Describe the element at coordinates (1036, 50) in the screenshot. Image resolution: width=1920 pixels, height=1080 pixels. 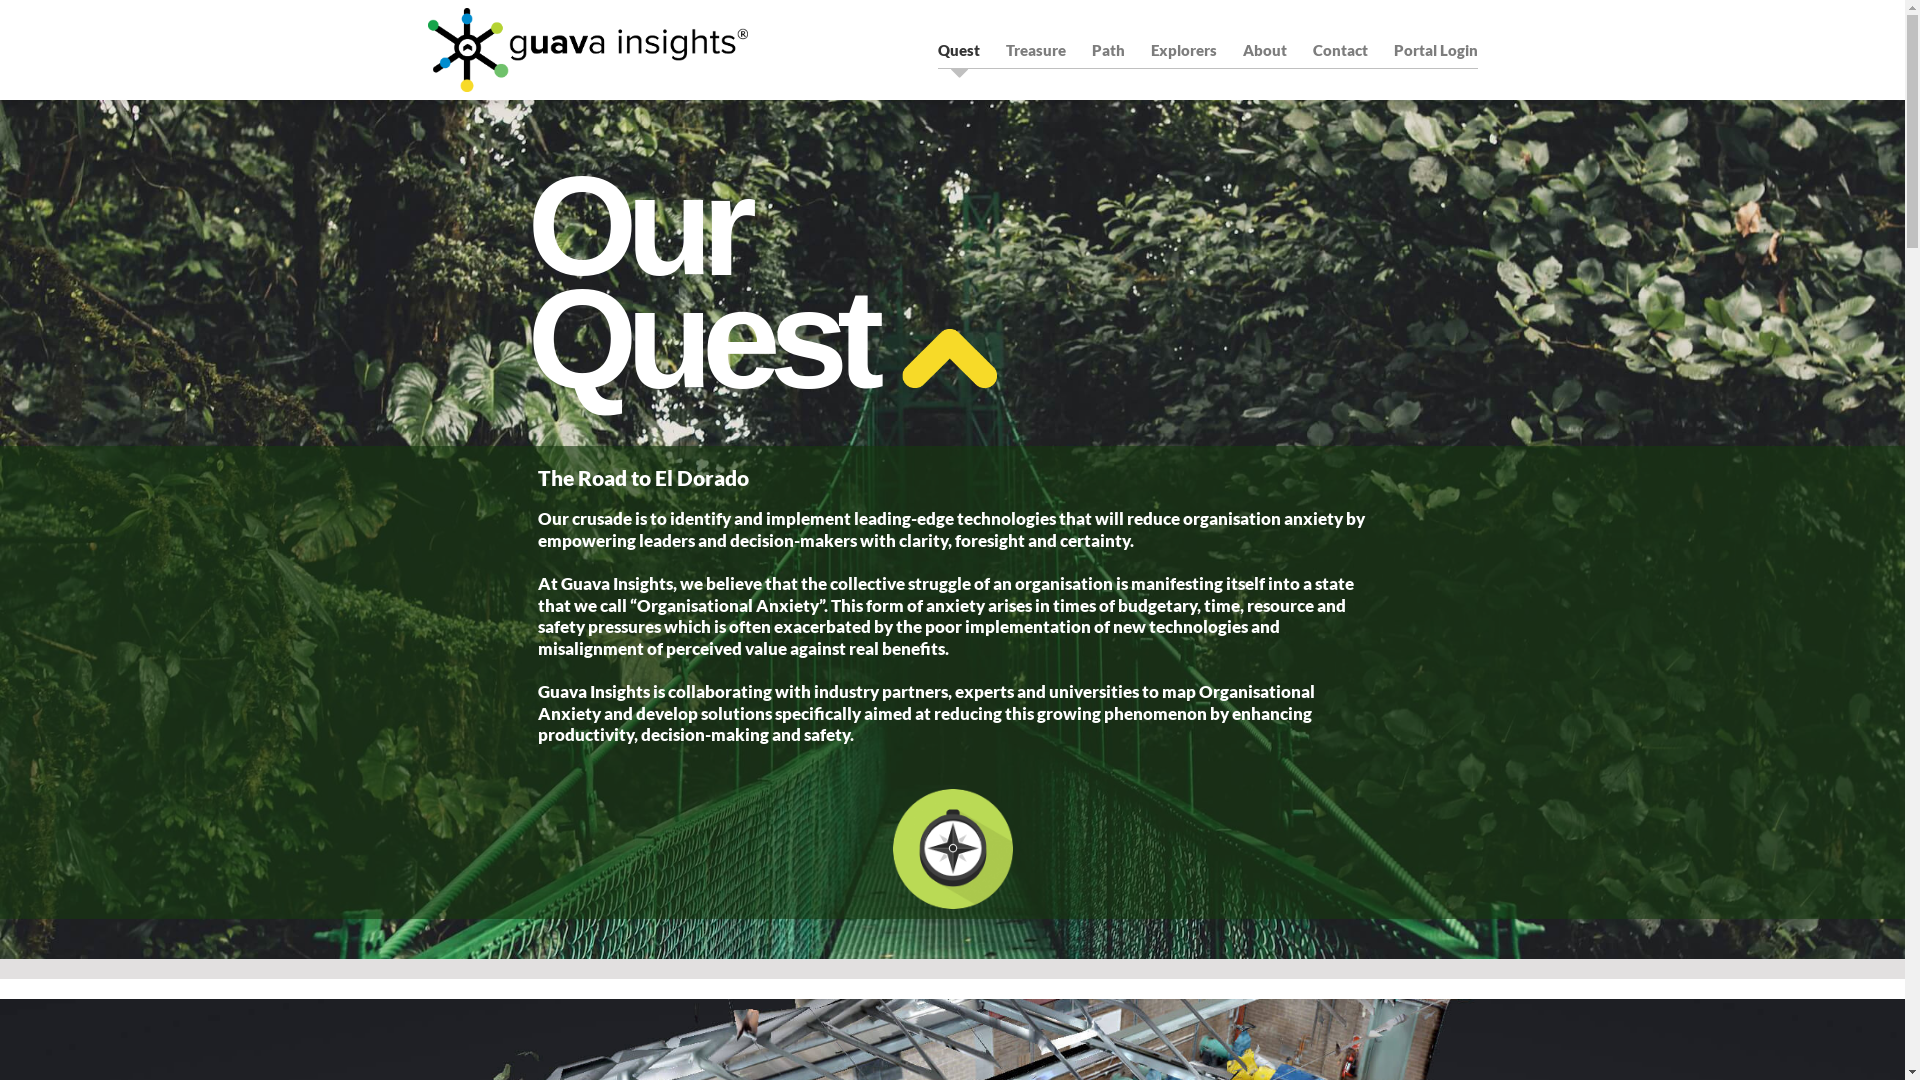
I see `Treasure` at that location.